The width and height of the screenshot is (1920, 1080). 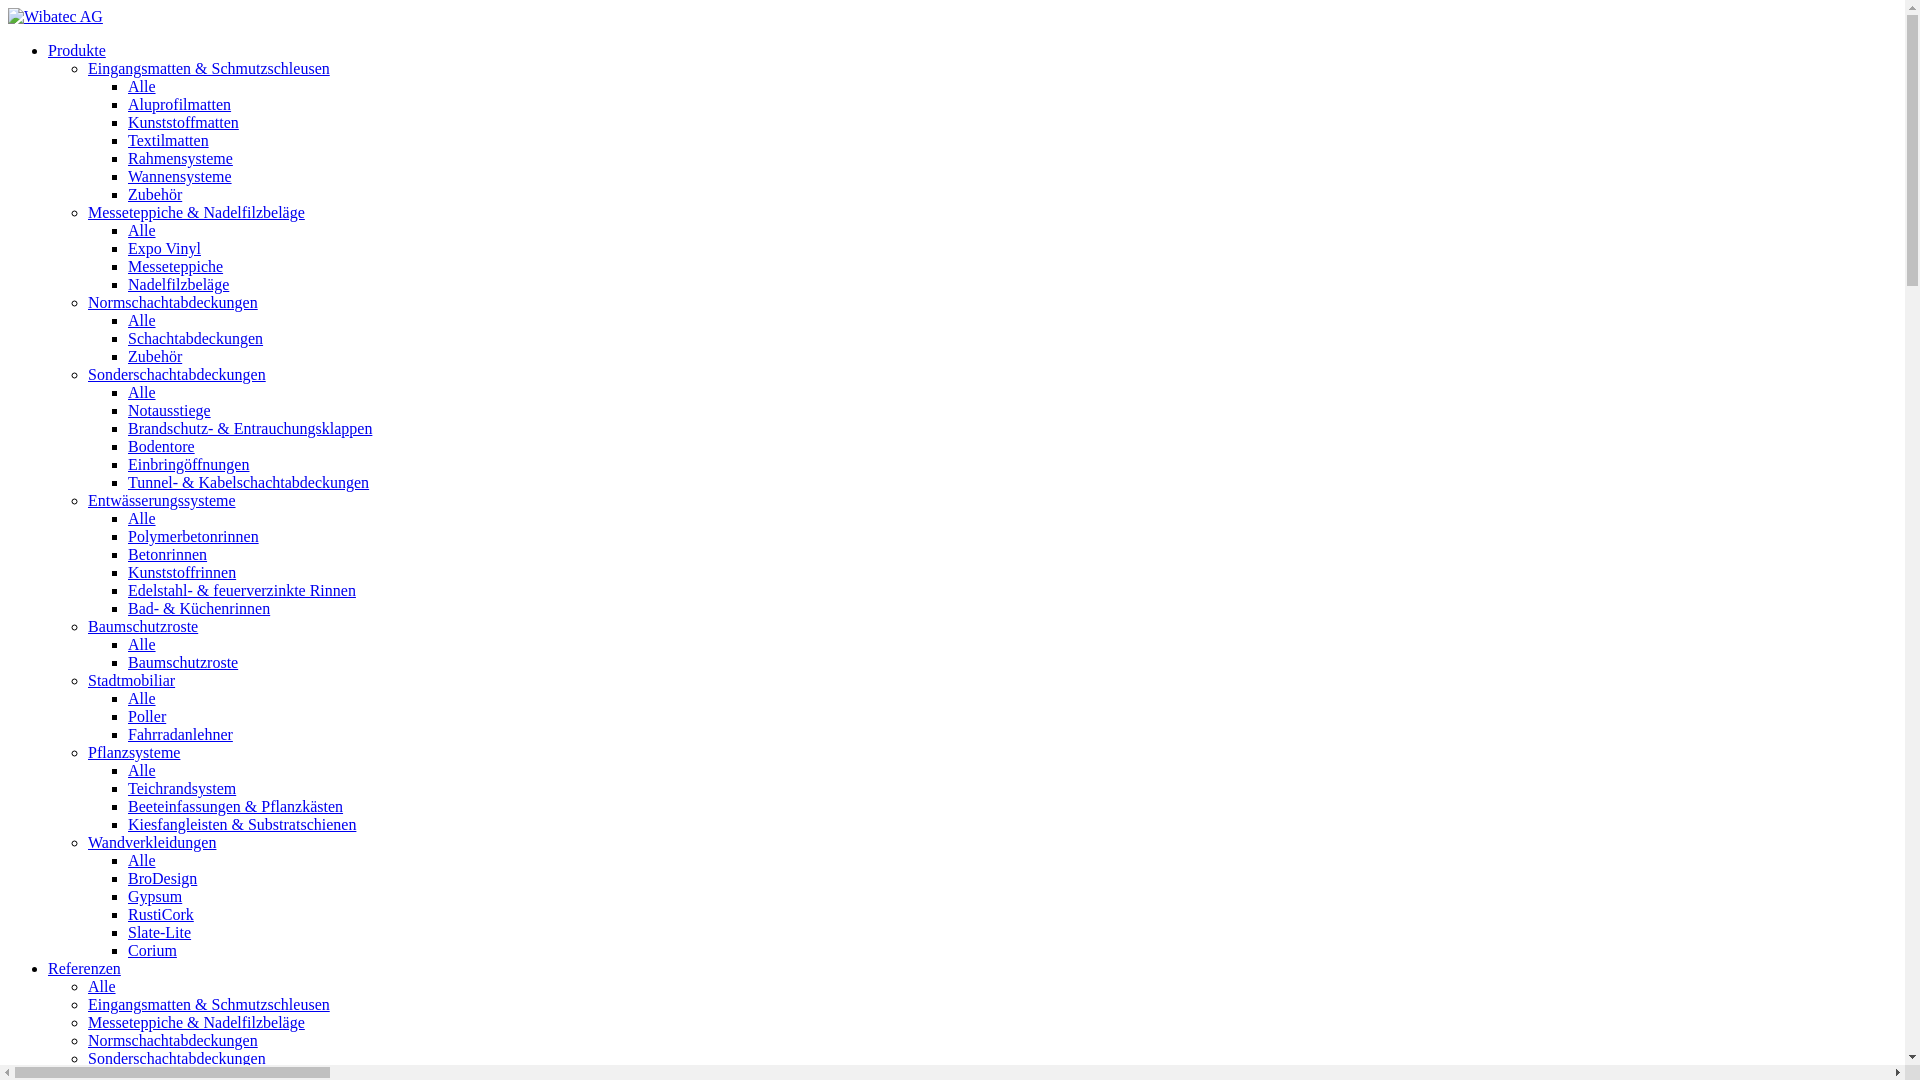 What do you see at coordinates (250, 428) in the screenshot?
I see `Brandschutz- & Entrauchungsklappen` at bounding box center [250, 428].